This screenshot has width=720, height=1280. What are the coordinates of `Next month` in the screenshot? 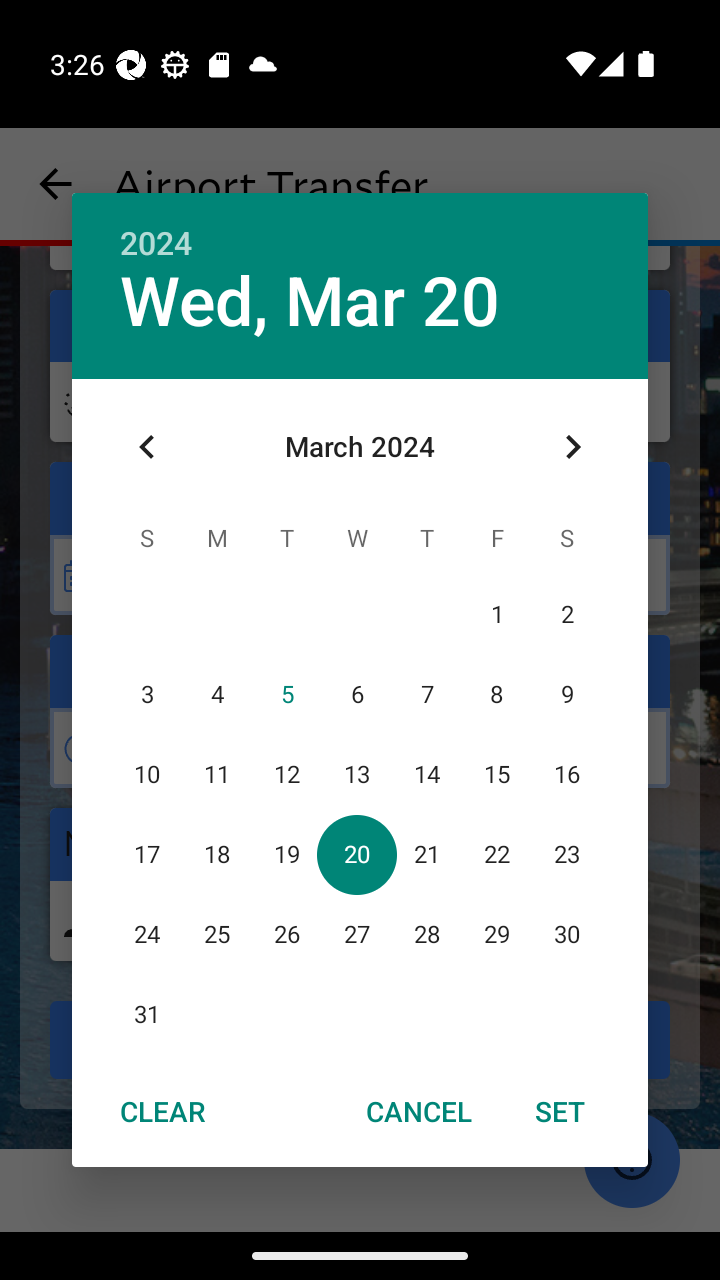 It's located at (572, 447).